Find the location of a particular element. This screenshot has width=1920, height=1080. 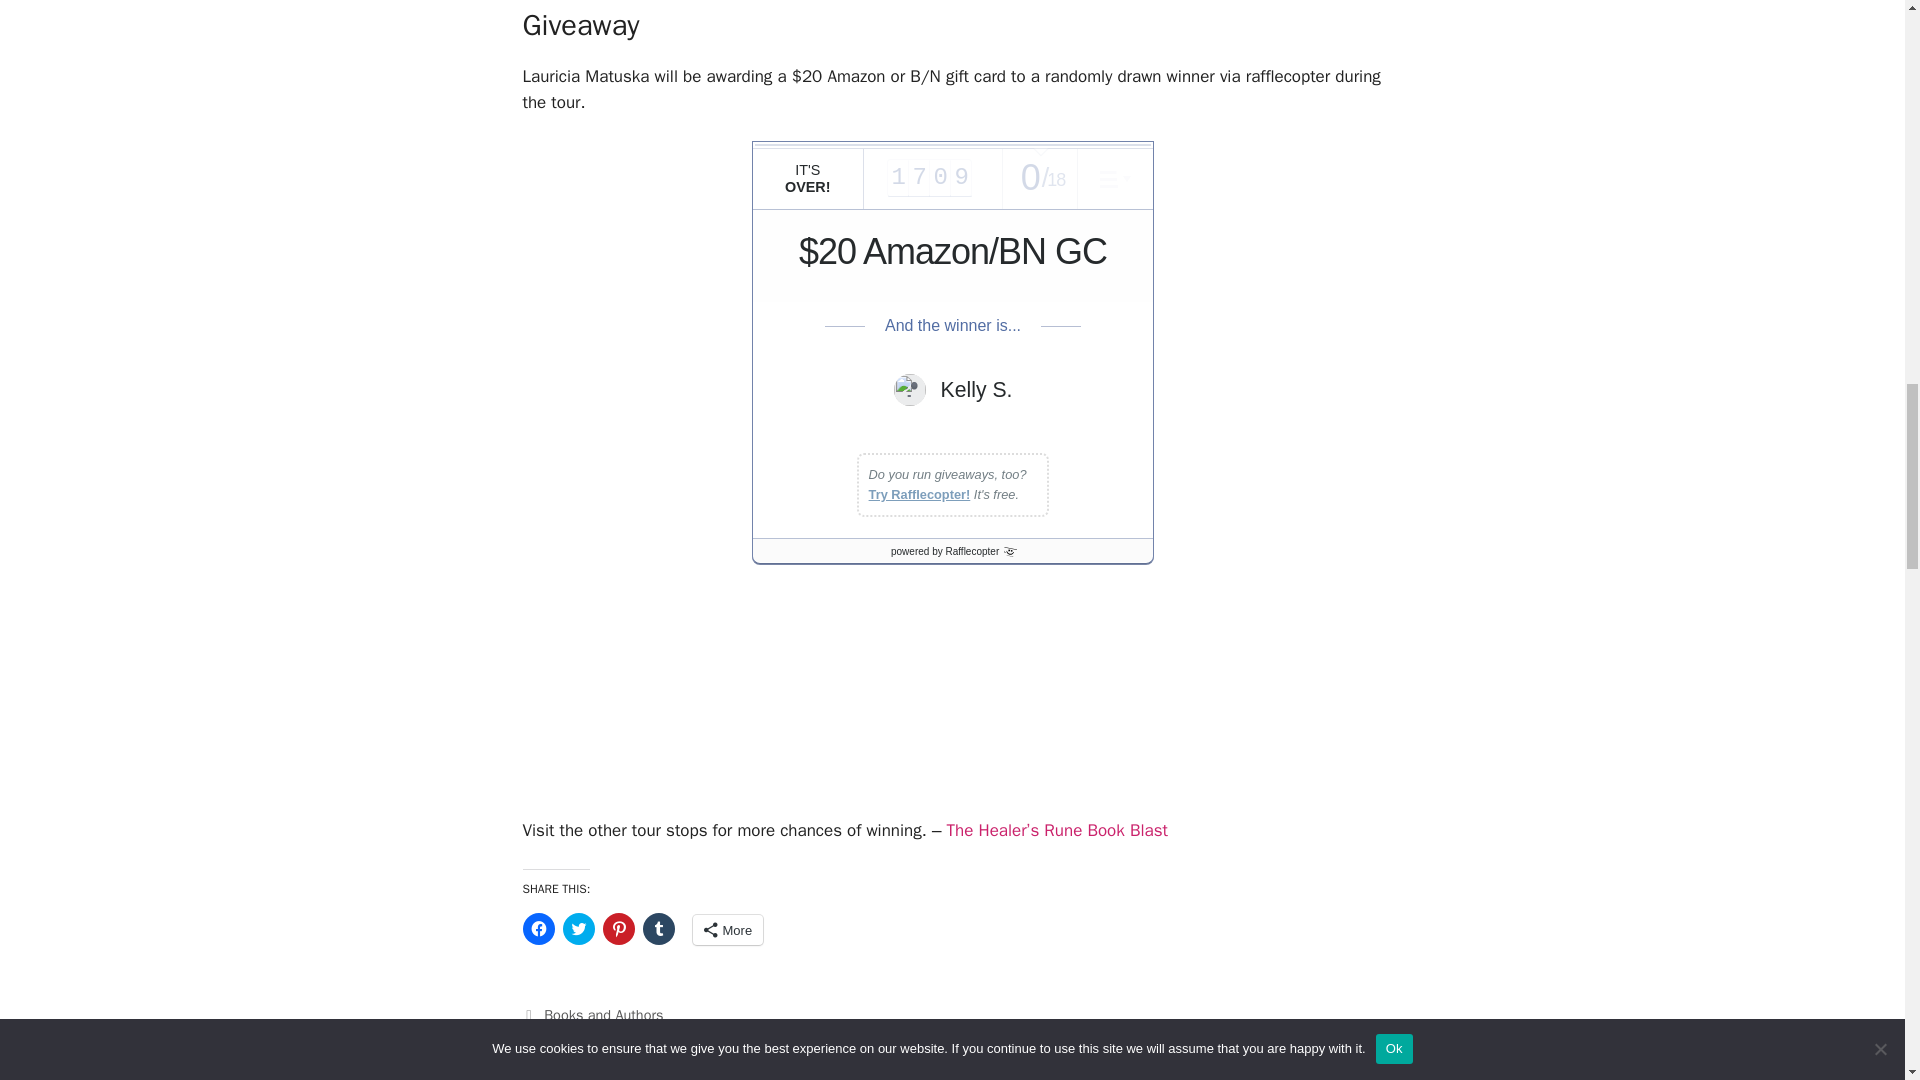

Summer of Reading: 4th of July Giveaway is located at coordinates (674, 1076).